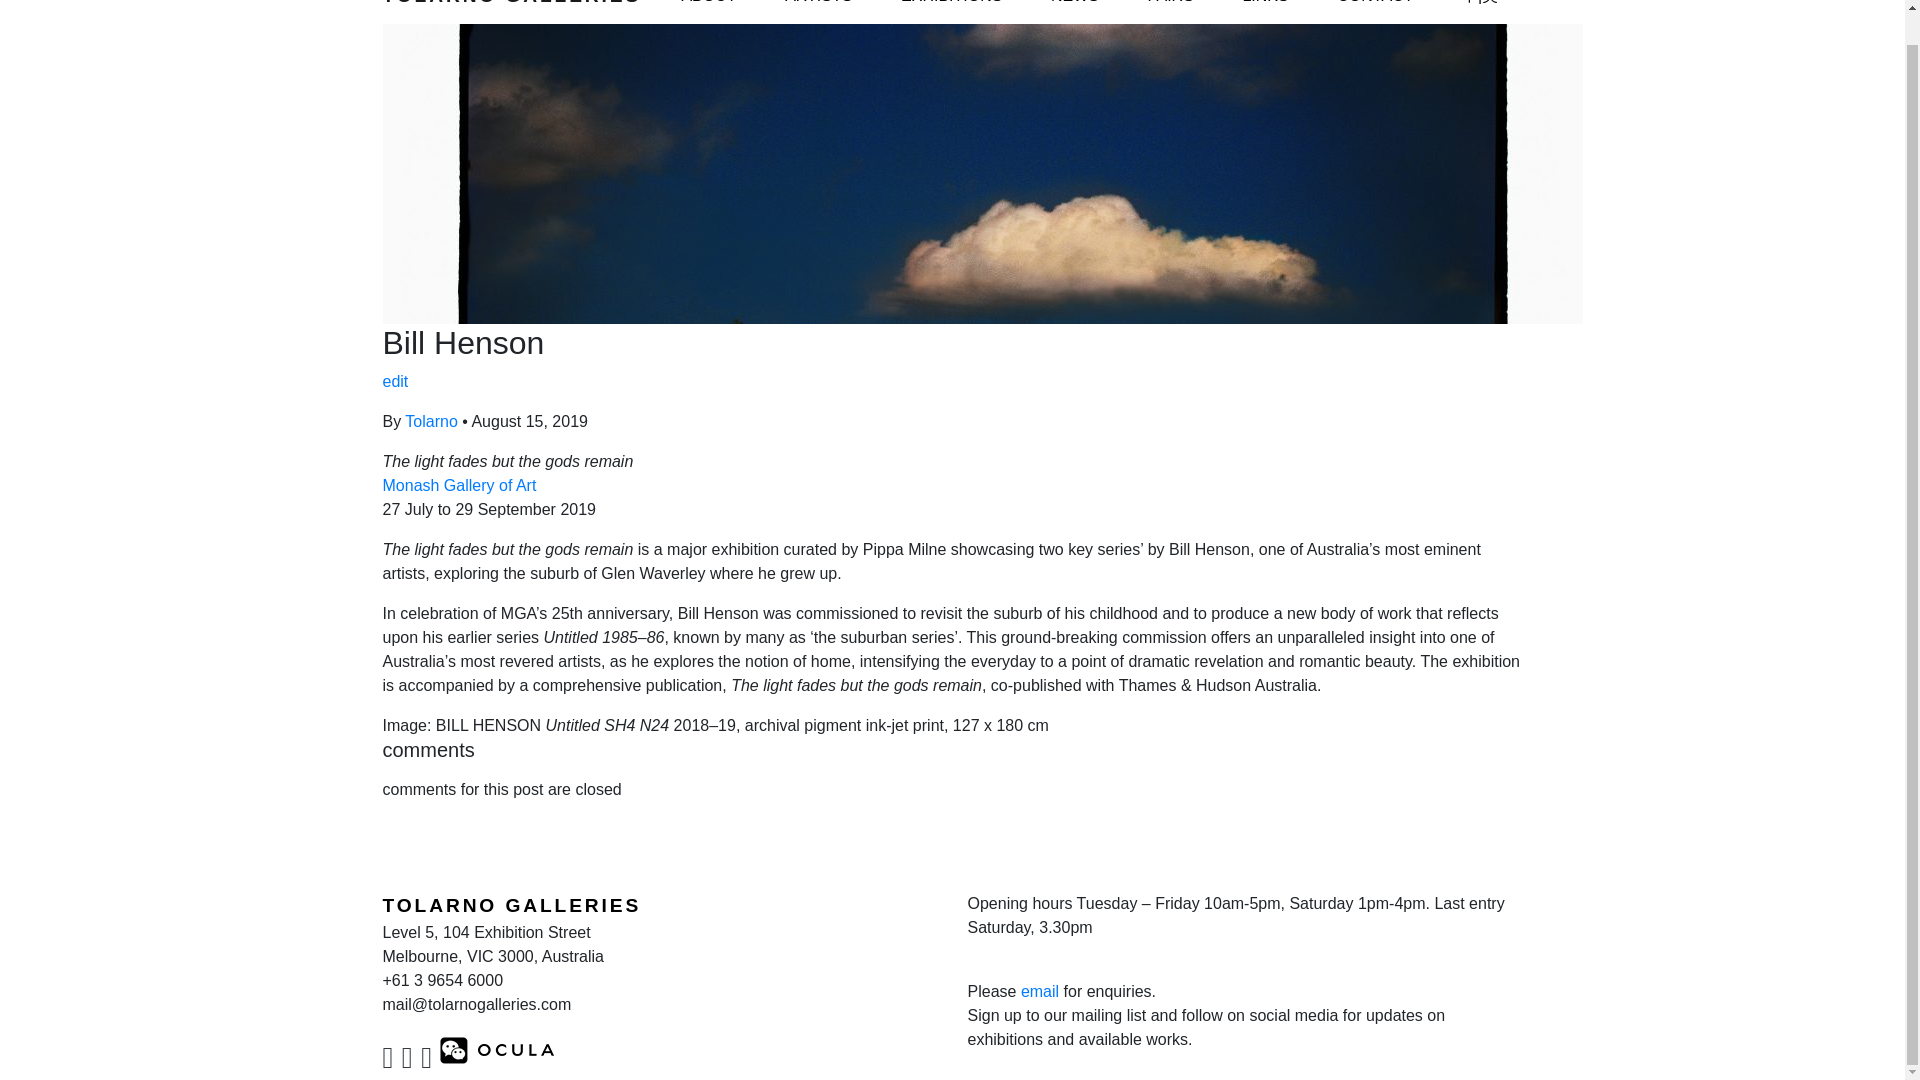 This screenshot has height=1080, width=1920. What do you see at coordinates (708, 8) in the screenshot?
I see `ABOUT` at bounding box center [708, 8].